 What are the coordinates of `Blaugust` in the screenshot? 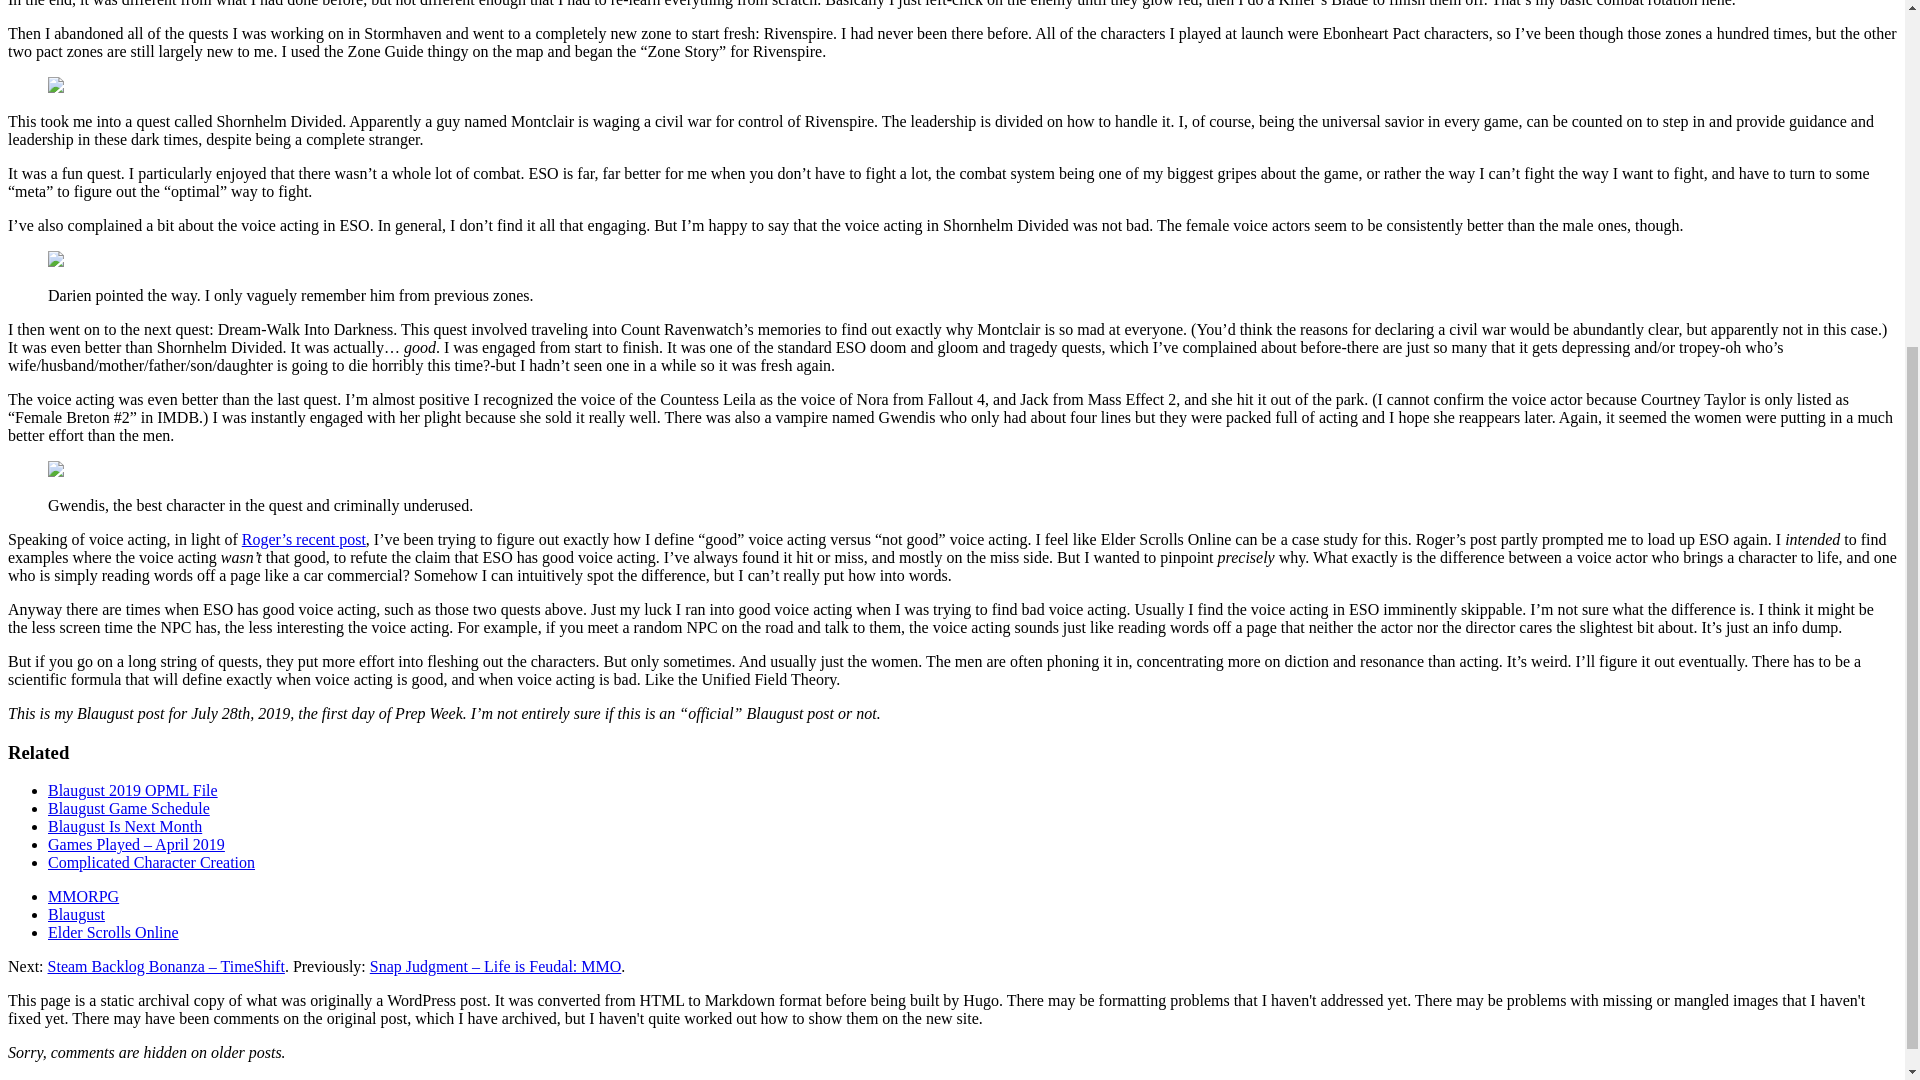 It's located at (76, 914).